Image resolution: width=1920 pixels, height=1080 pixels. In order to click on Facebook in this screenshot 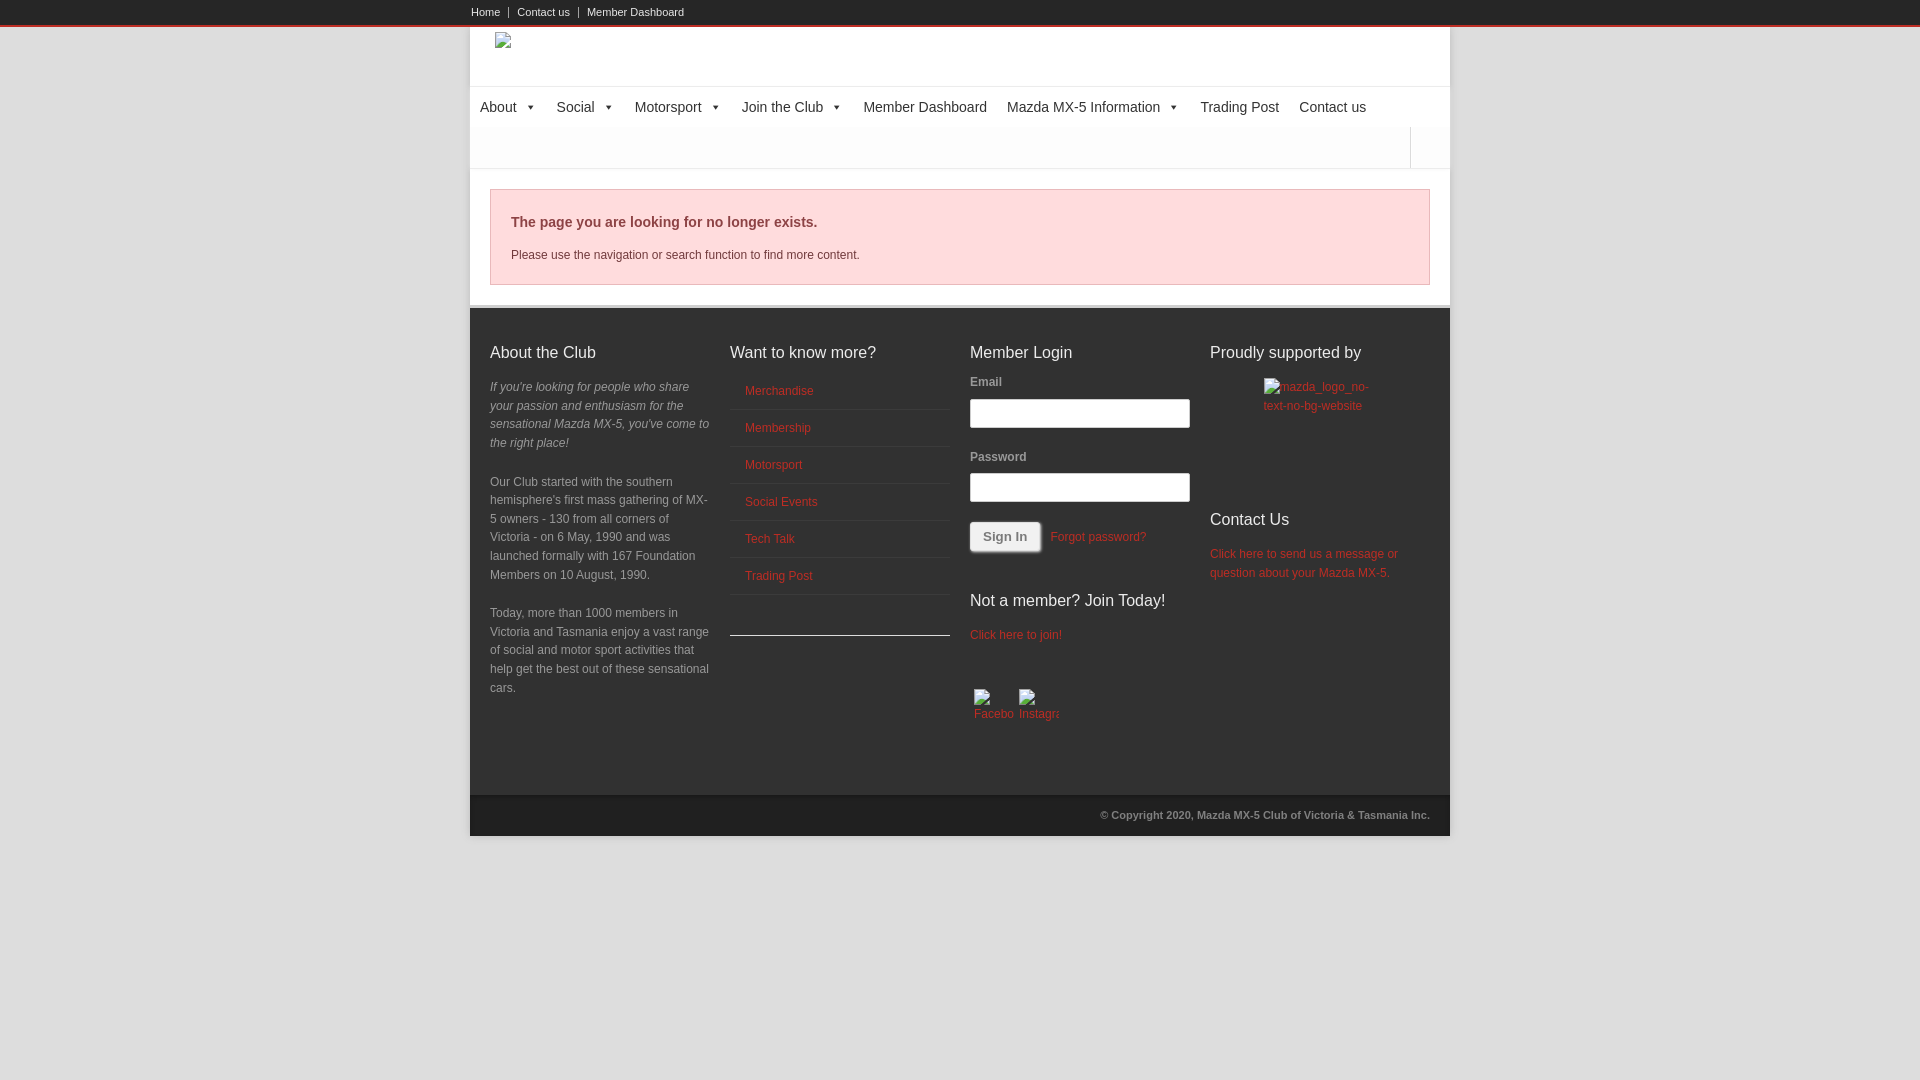, I will do `click(994, 709)`.